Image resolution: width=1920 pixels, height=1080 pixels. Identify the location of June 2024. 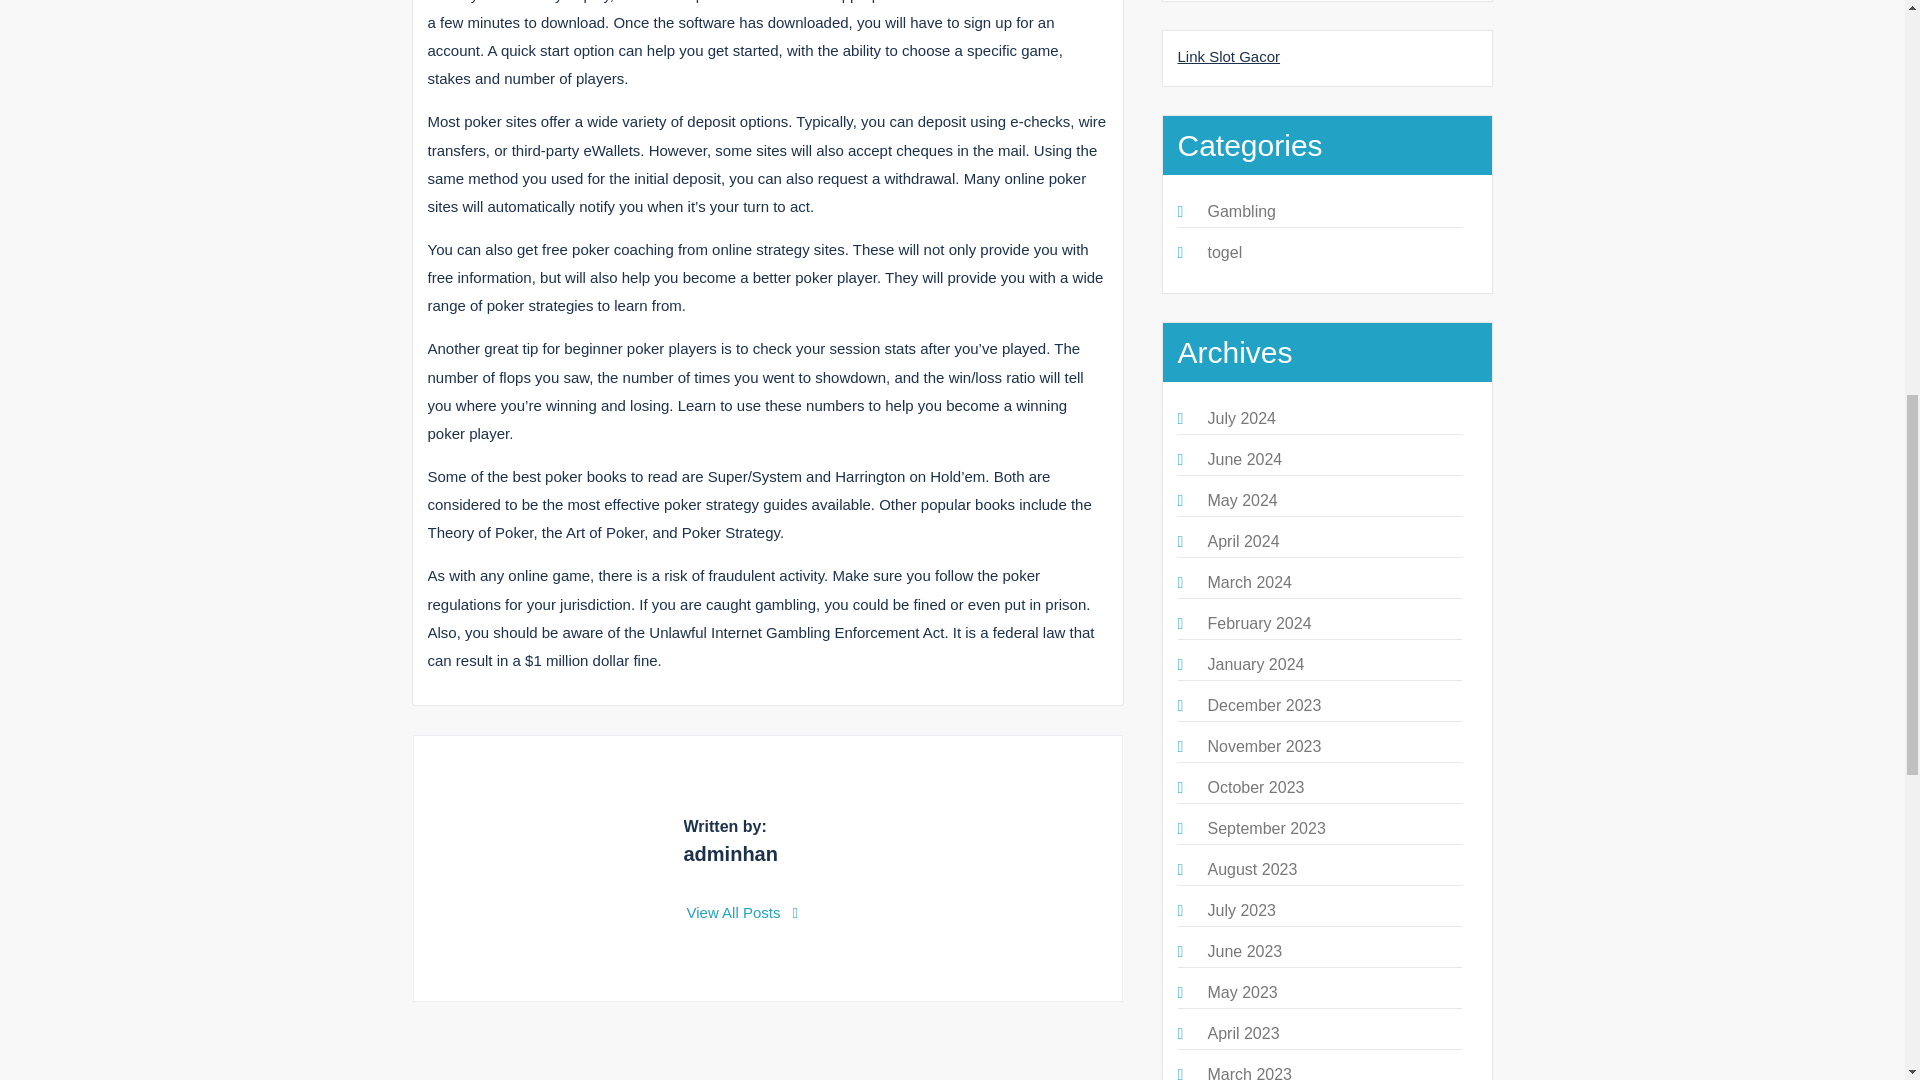
(1244, 459).